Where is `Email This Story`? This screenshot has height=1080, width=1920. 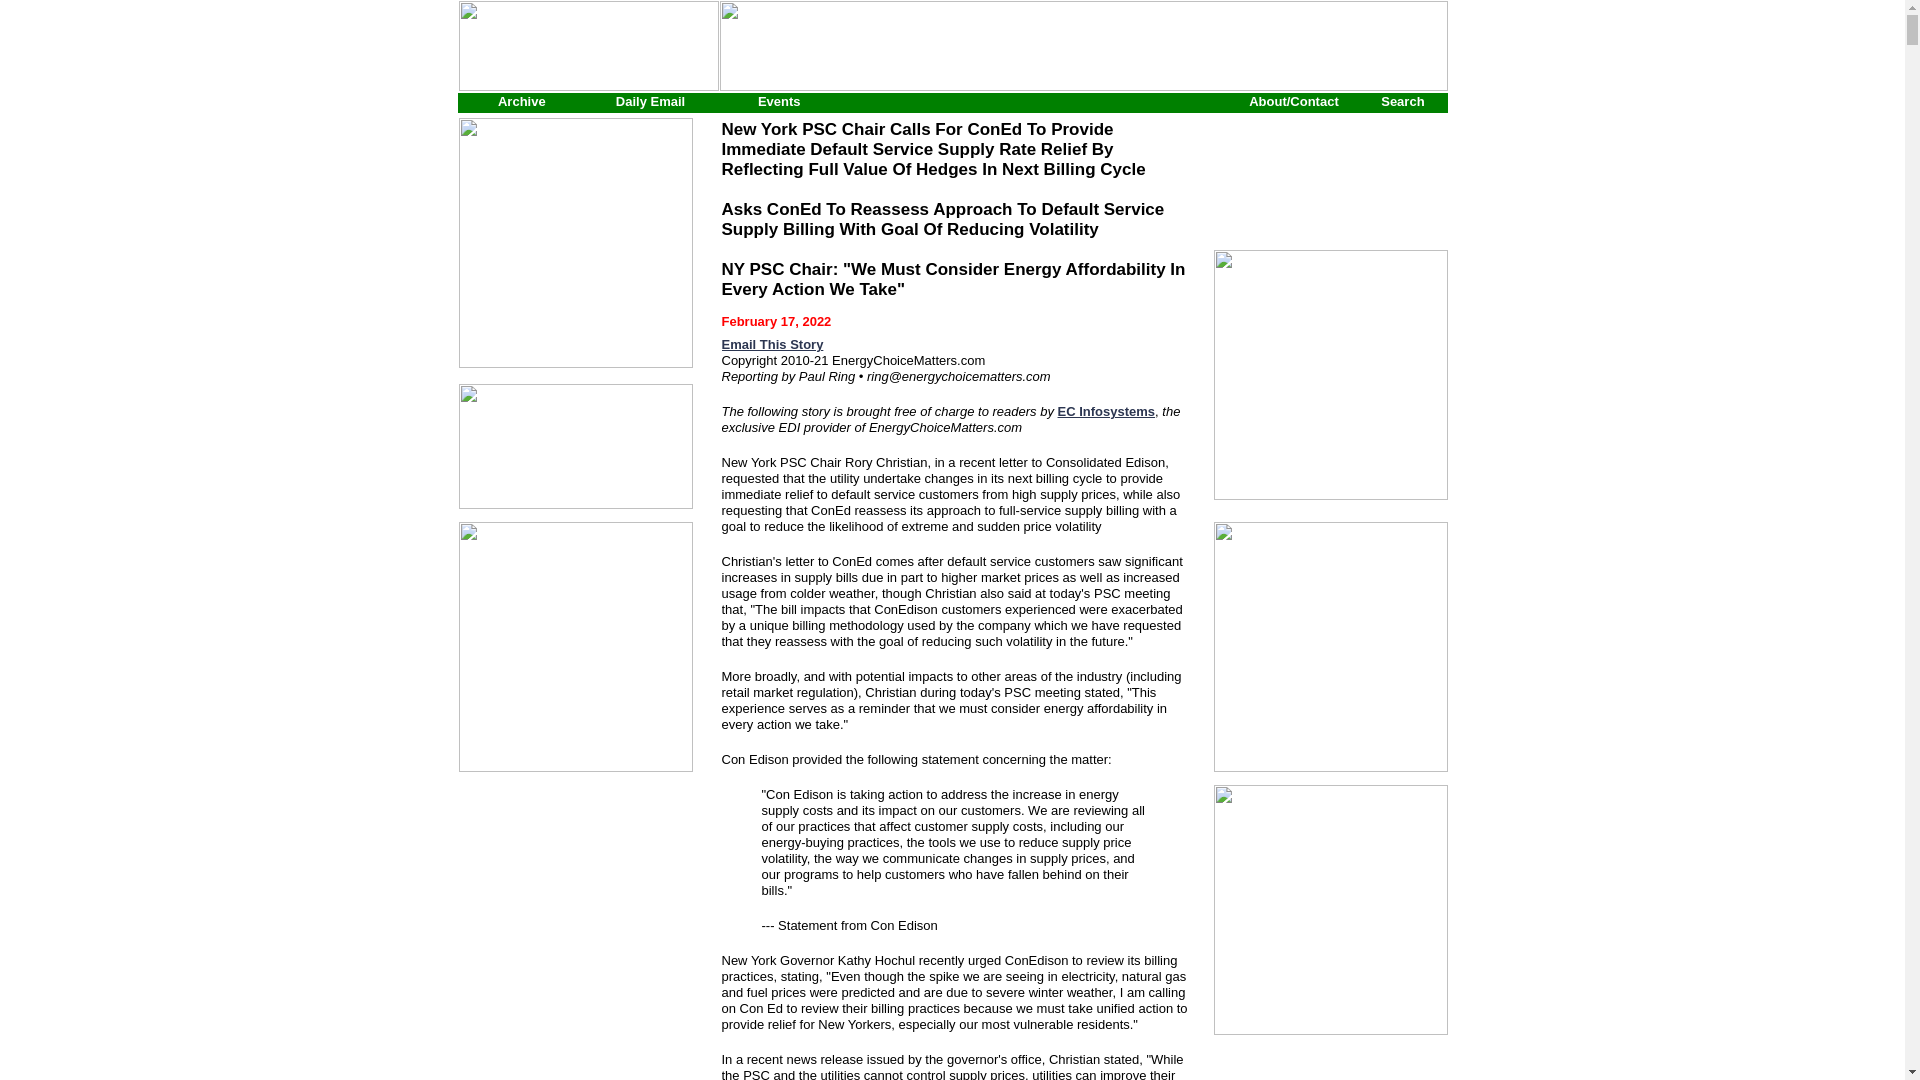
Email This Story is located at coordinates (772, 344).